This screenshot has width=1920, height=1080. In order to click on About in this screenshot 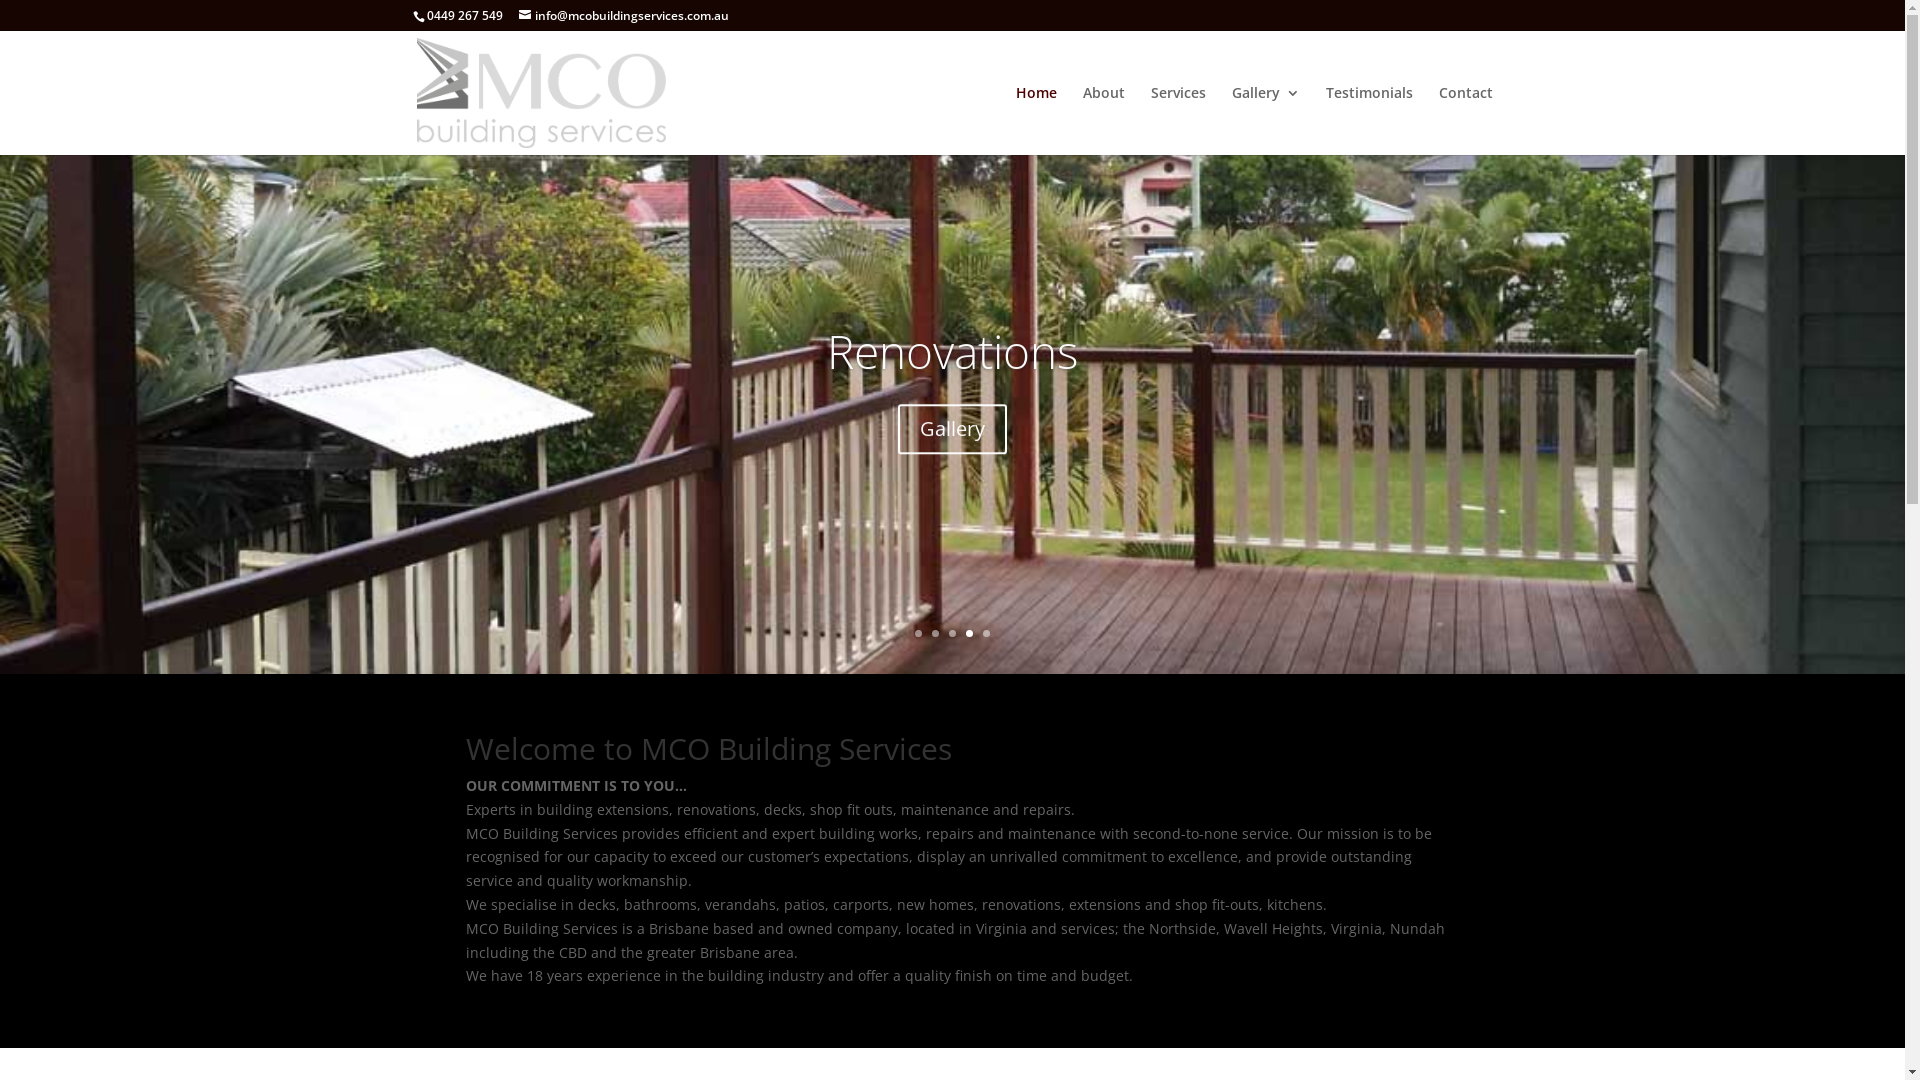, I will do `click(1103, 120)`.